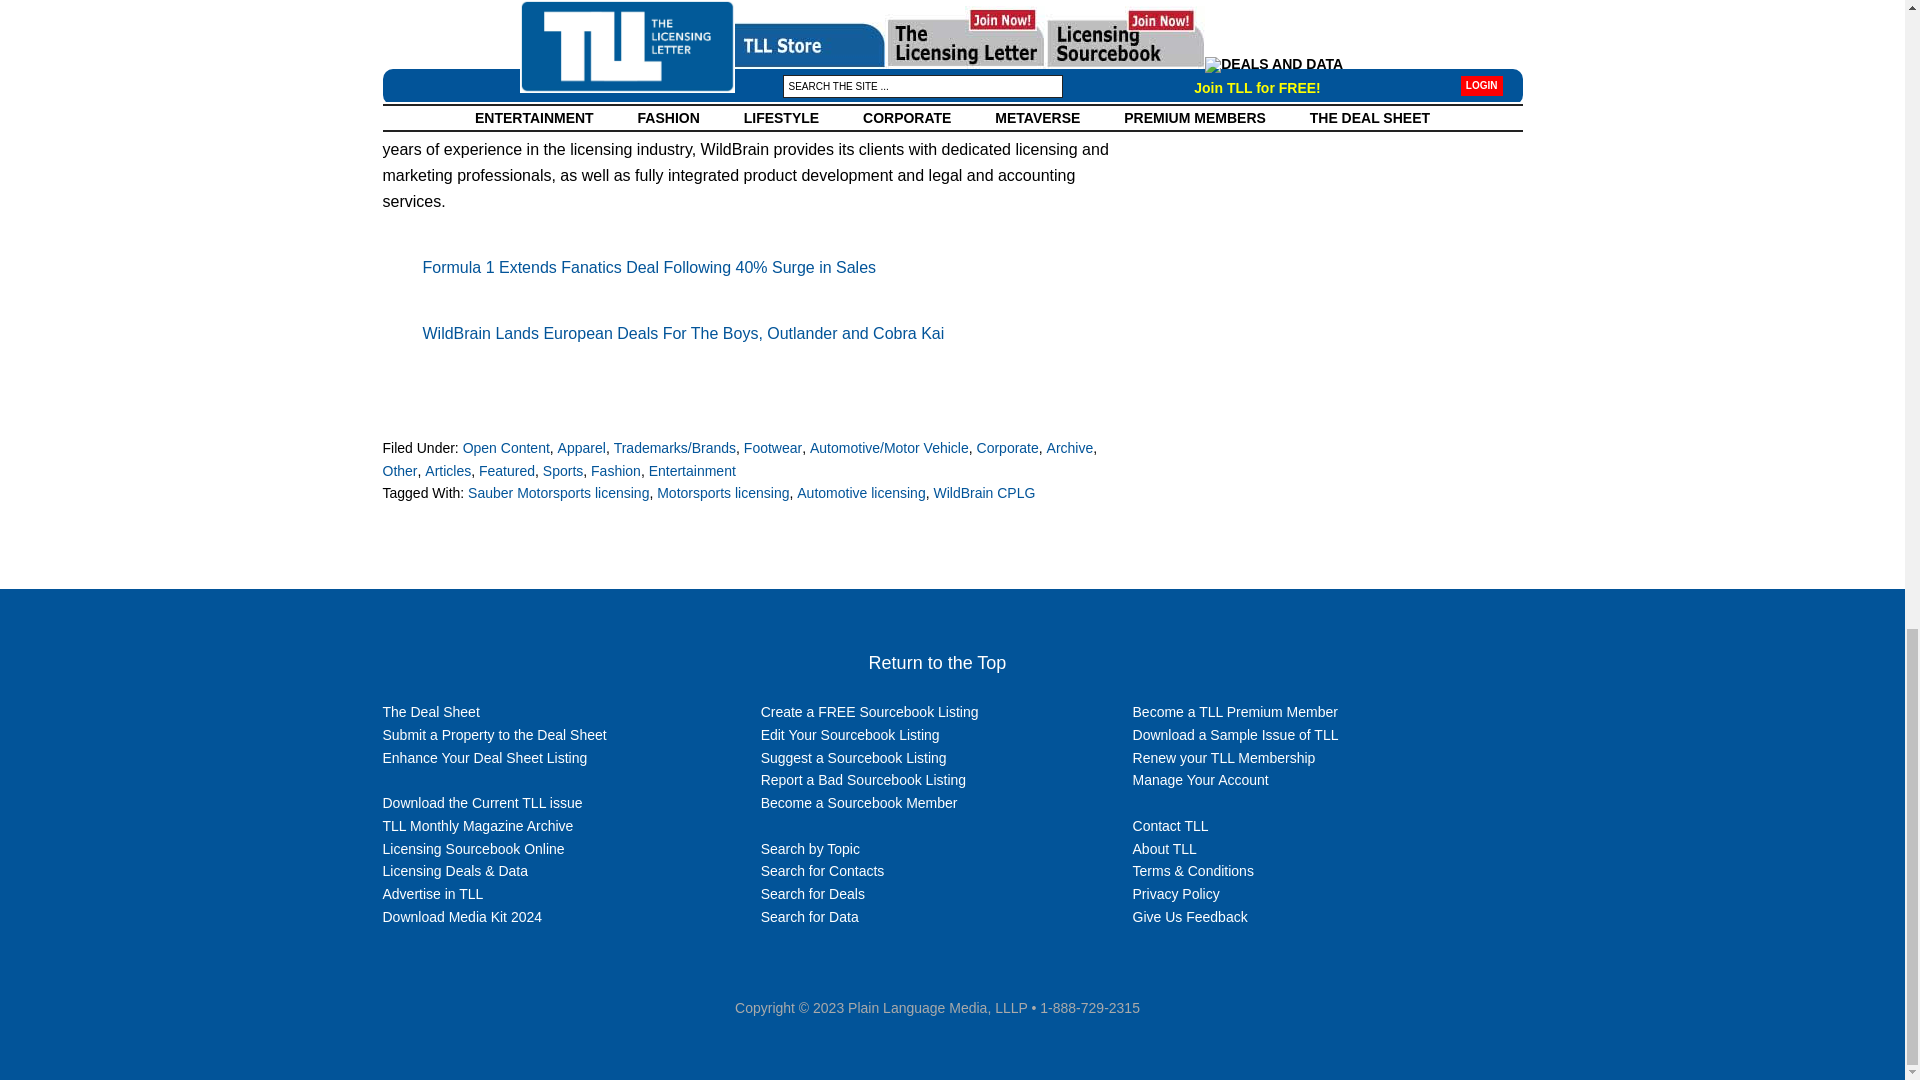  What do you see at coordinates (773, 447) in the screenshot?
I see `Footwear` at bounding box center [773, 447].